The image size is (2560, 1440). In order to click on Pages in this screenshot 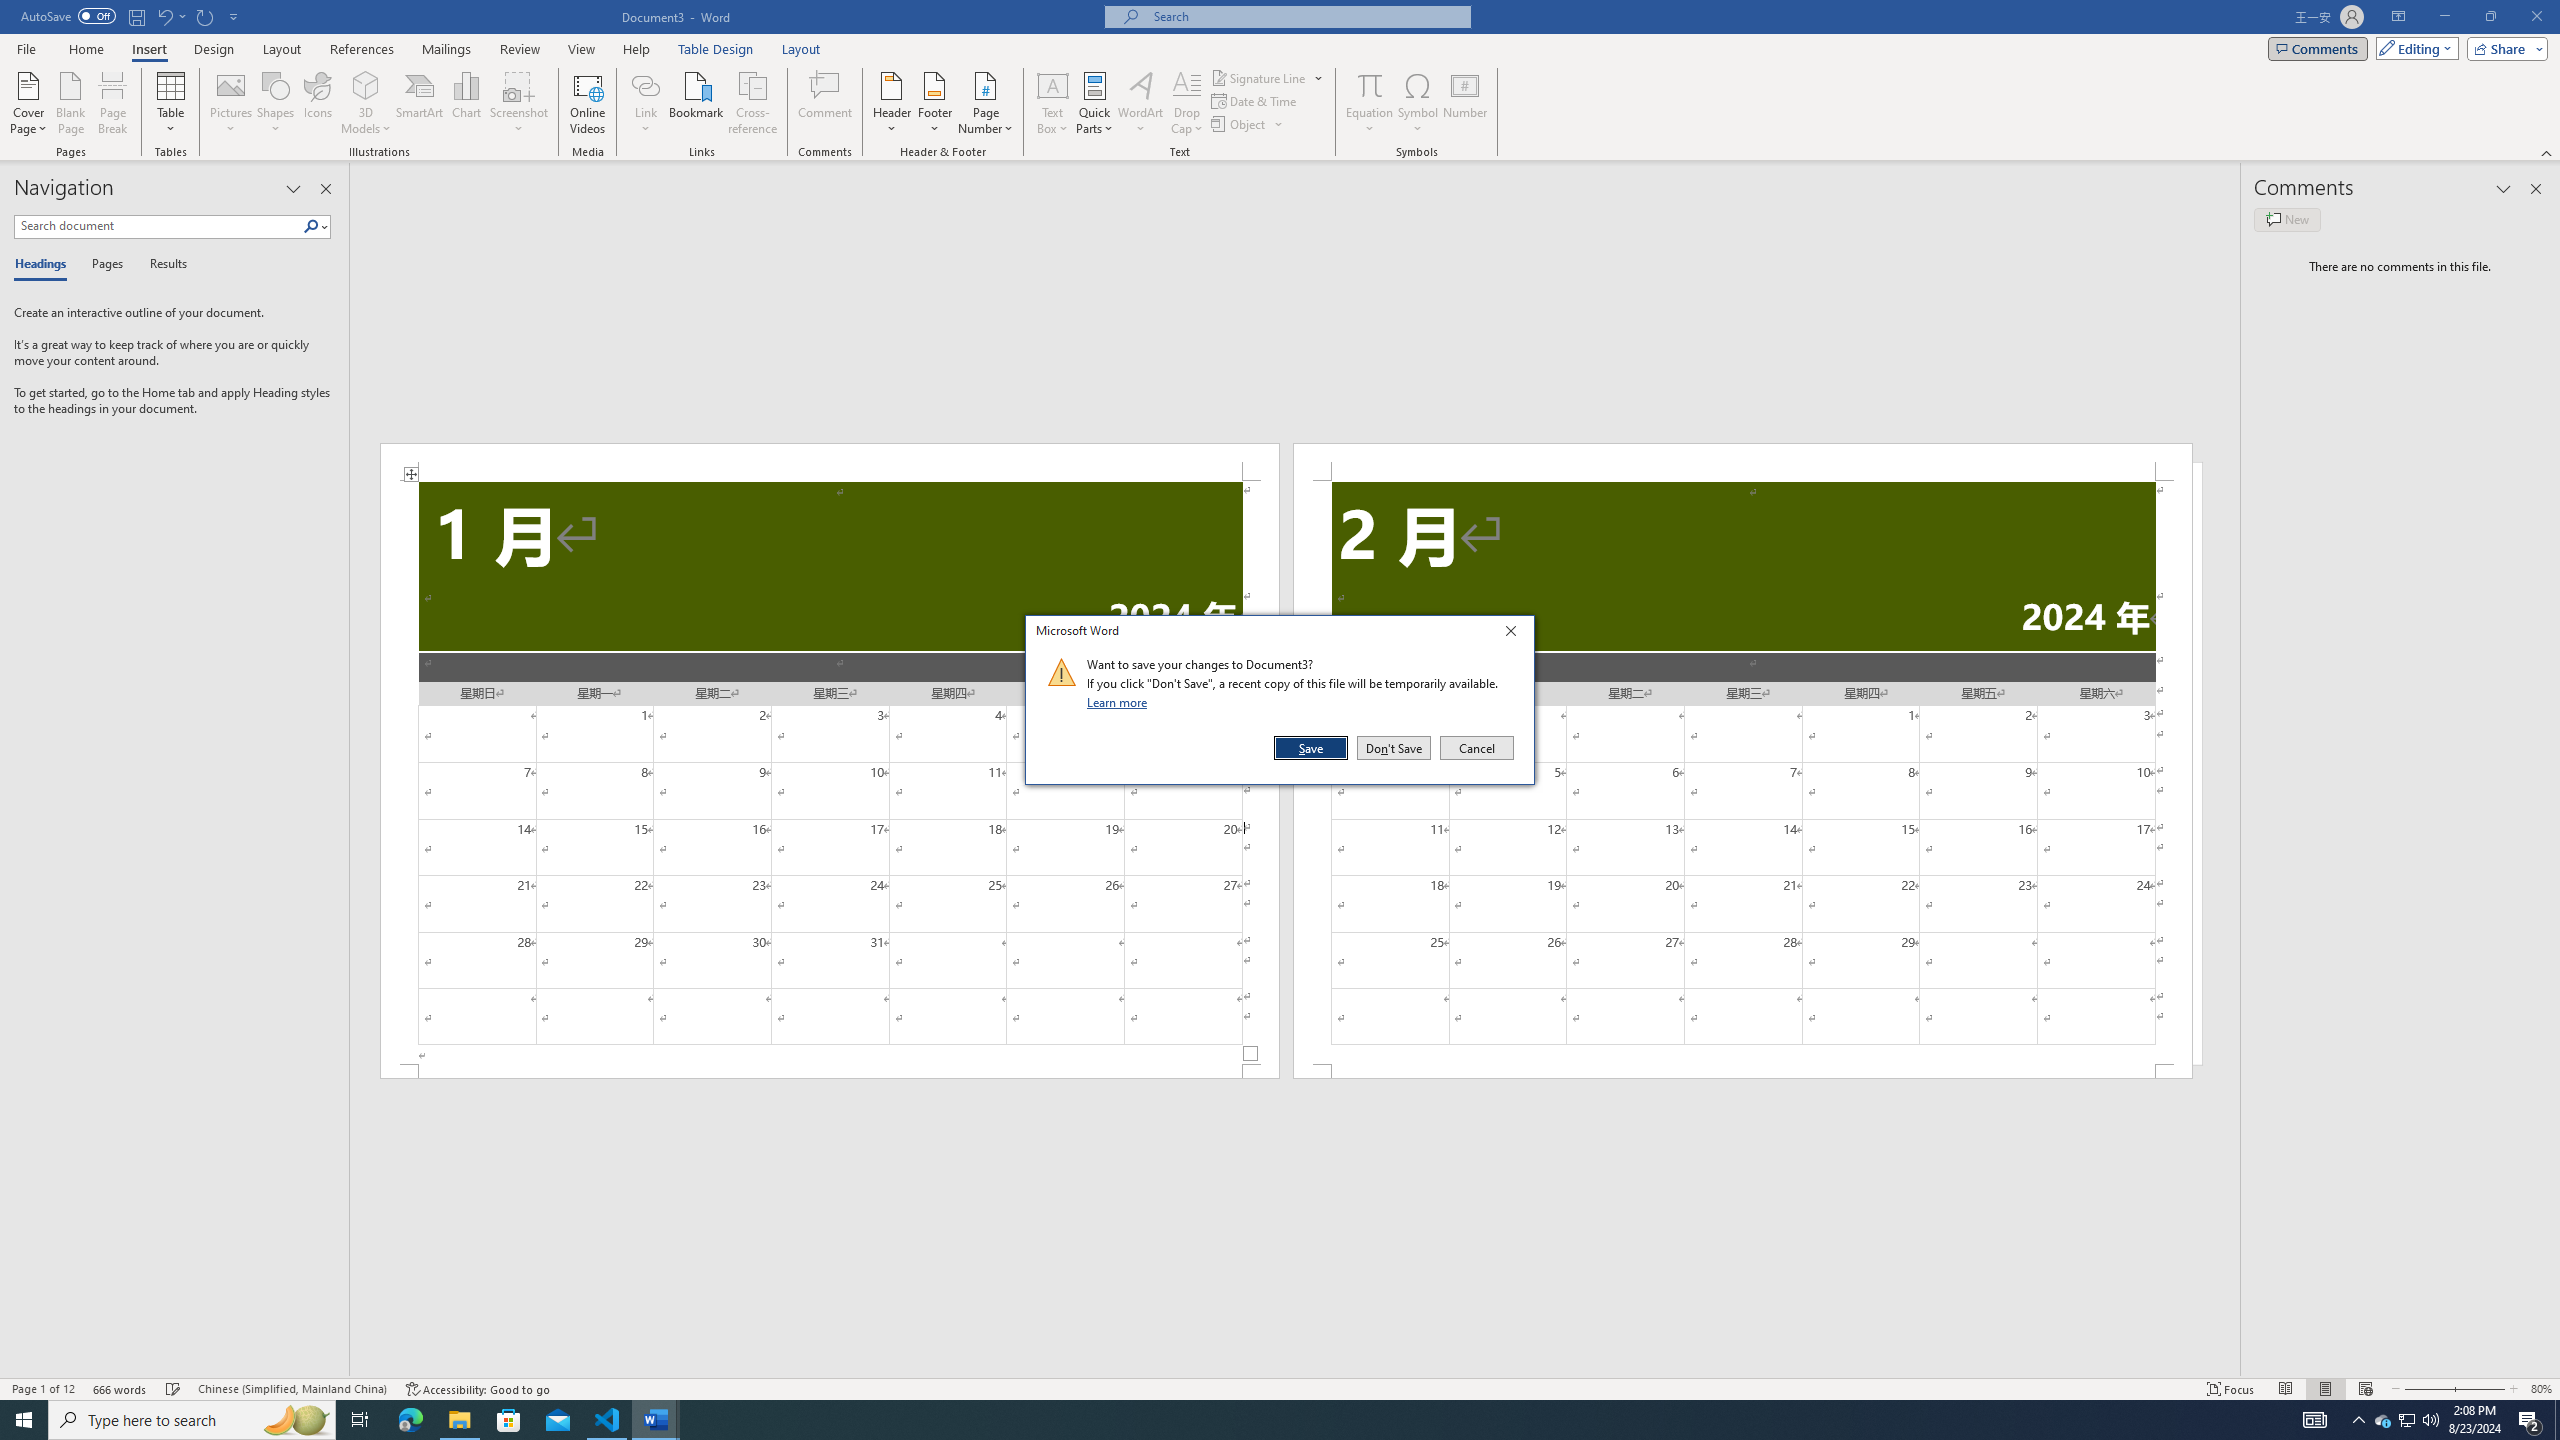, I will do `click(104, 265)`.